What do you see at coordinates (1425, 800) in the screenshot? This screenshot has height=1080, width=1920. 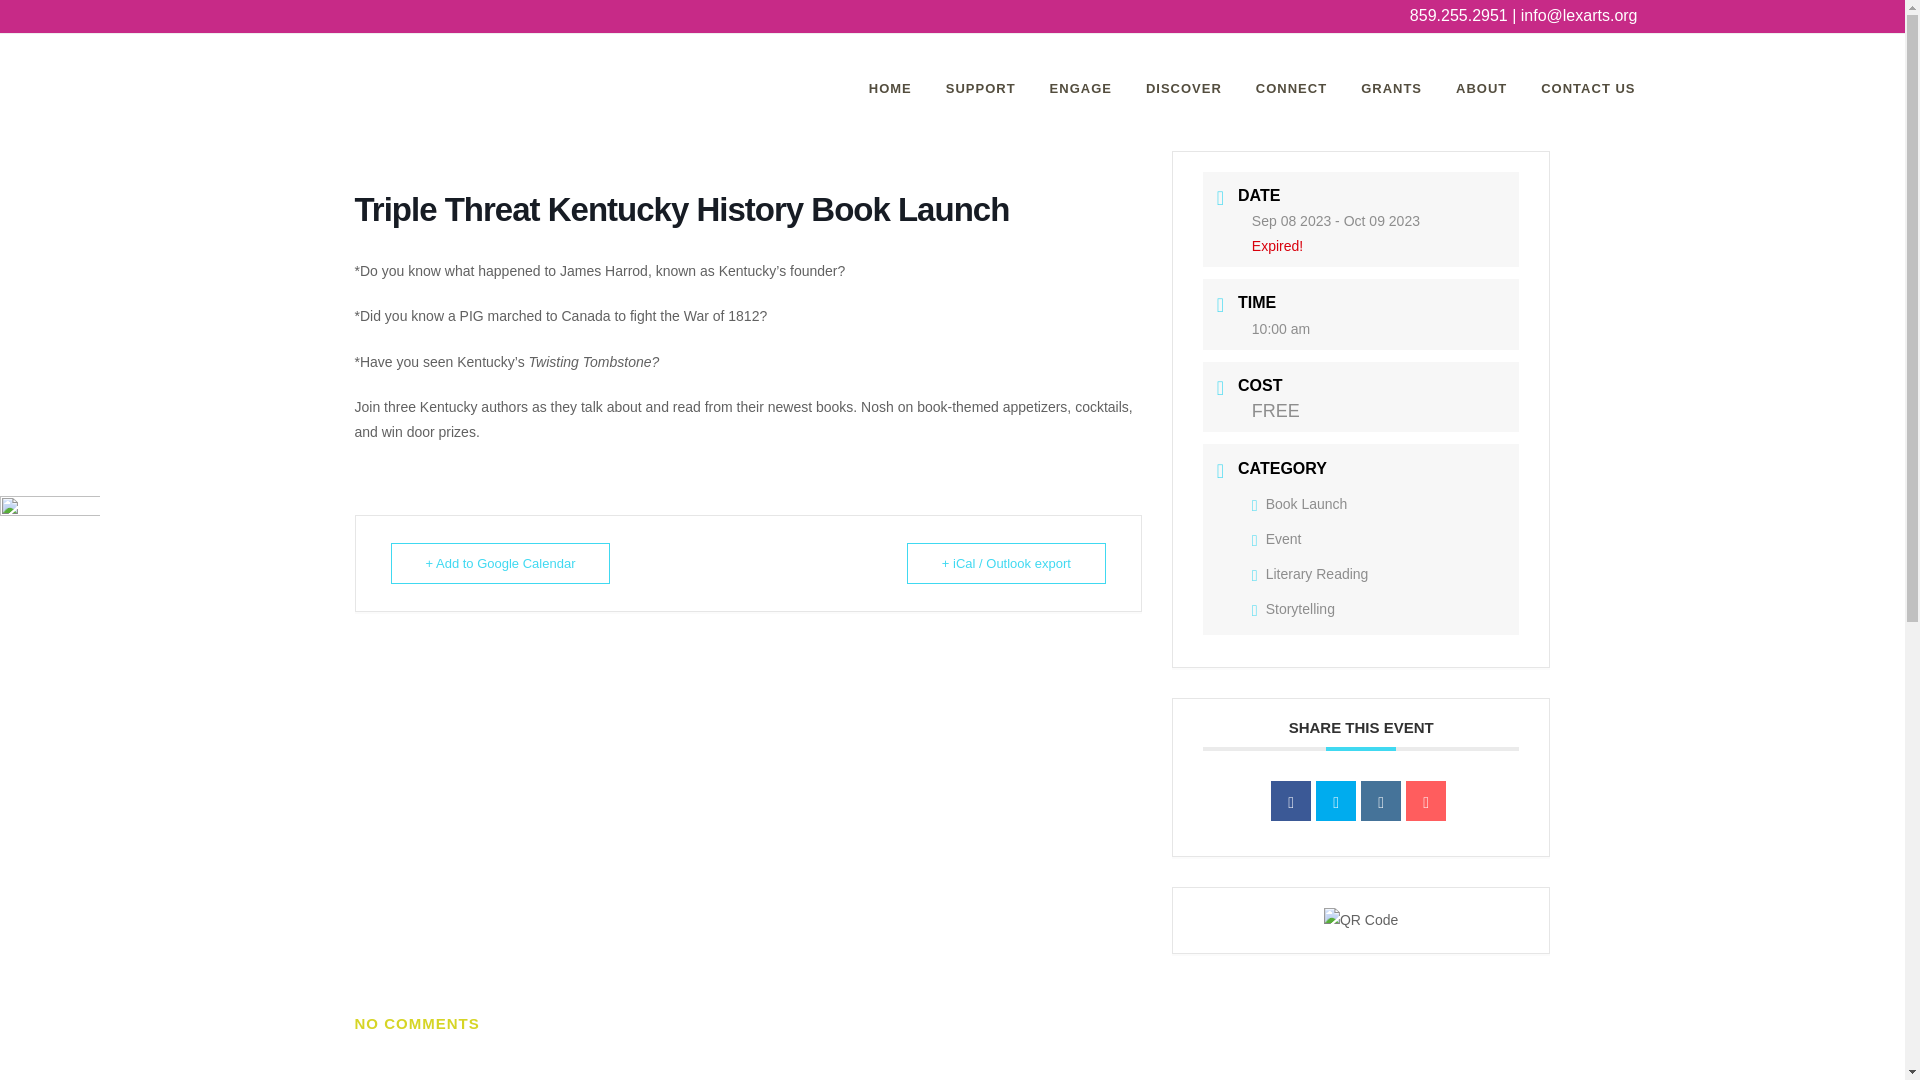 I see `Email` at bounding box center [1425, 800].